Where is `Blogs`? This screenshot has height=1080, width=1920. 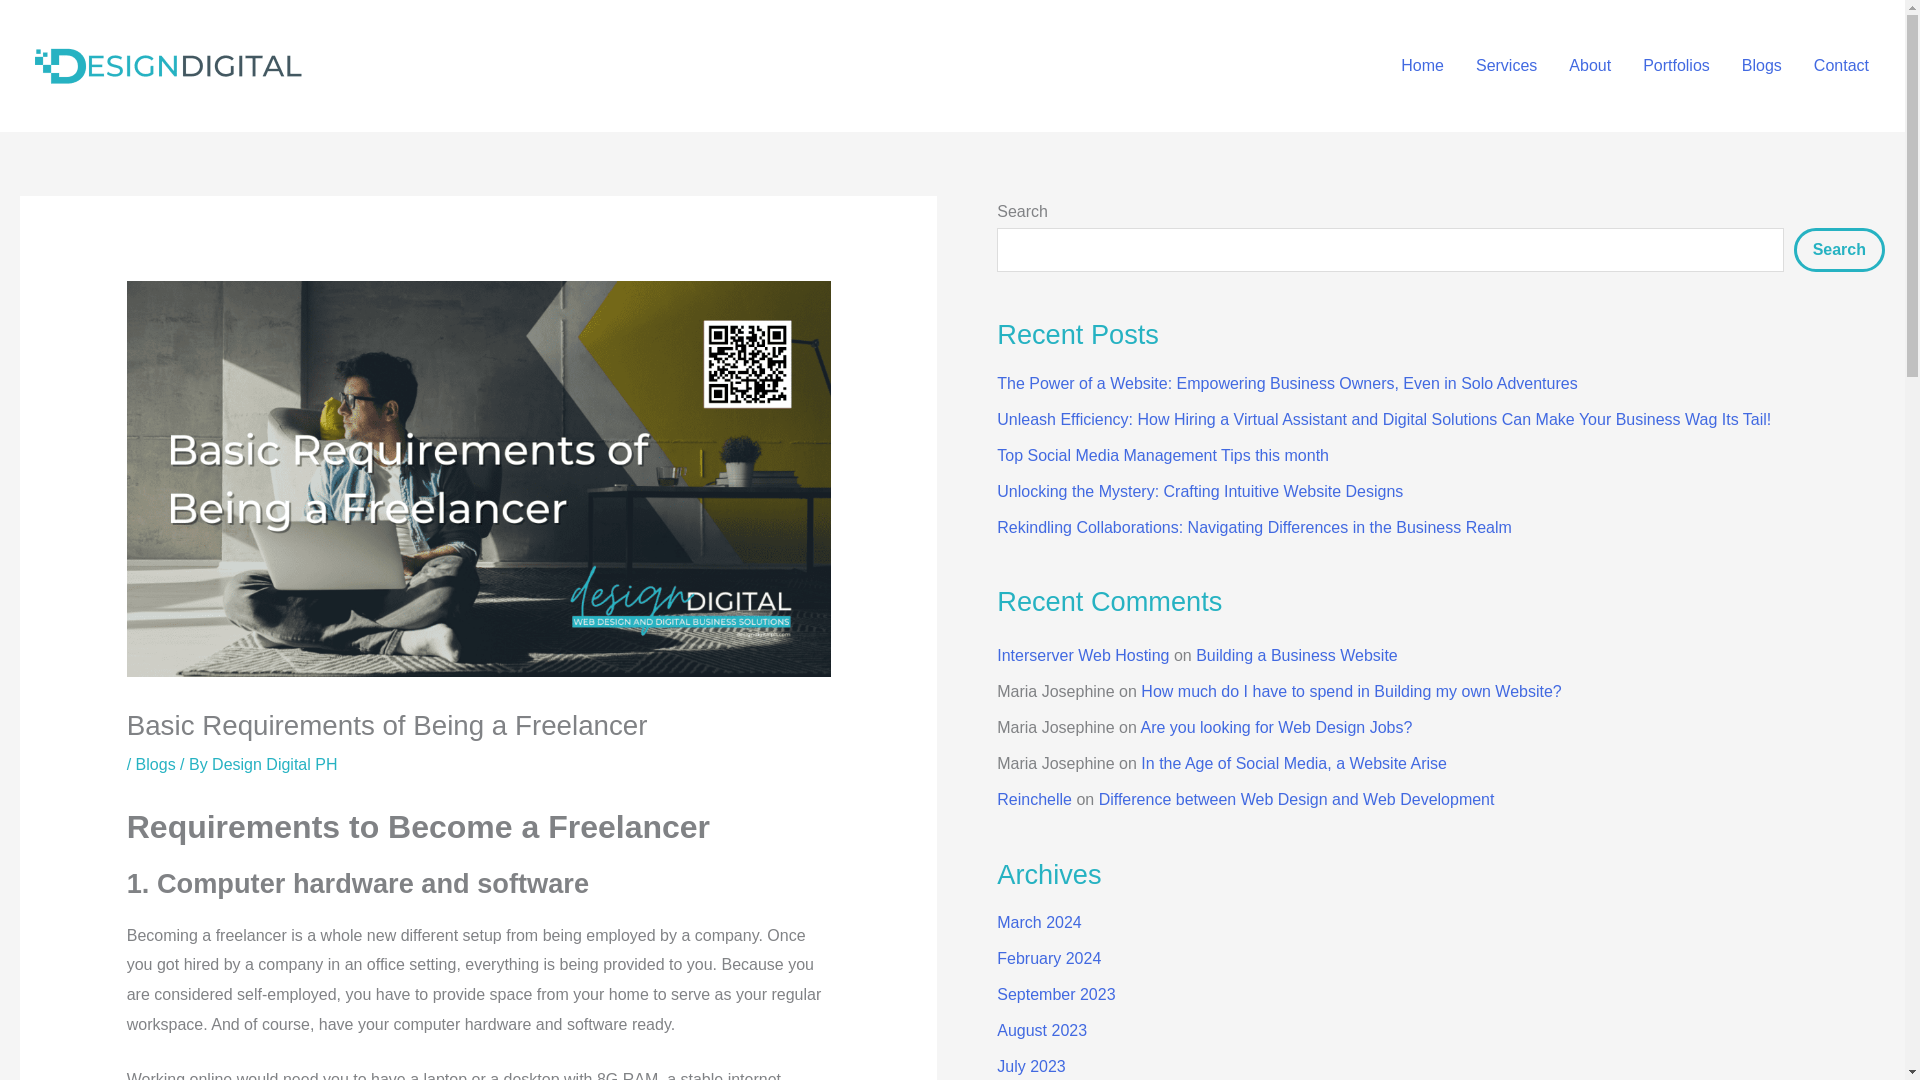 Blogs is located at coordinates (1762, 65).